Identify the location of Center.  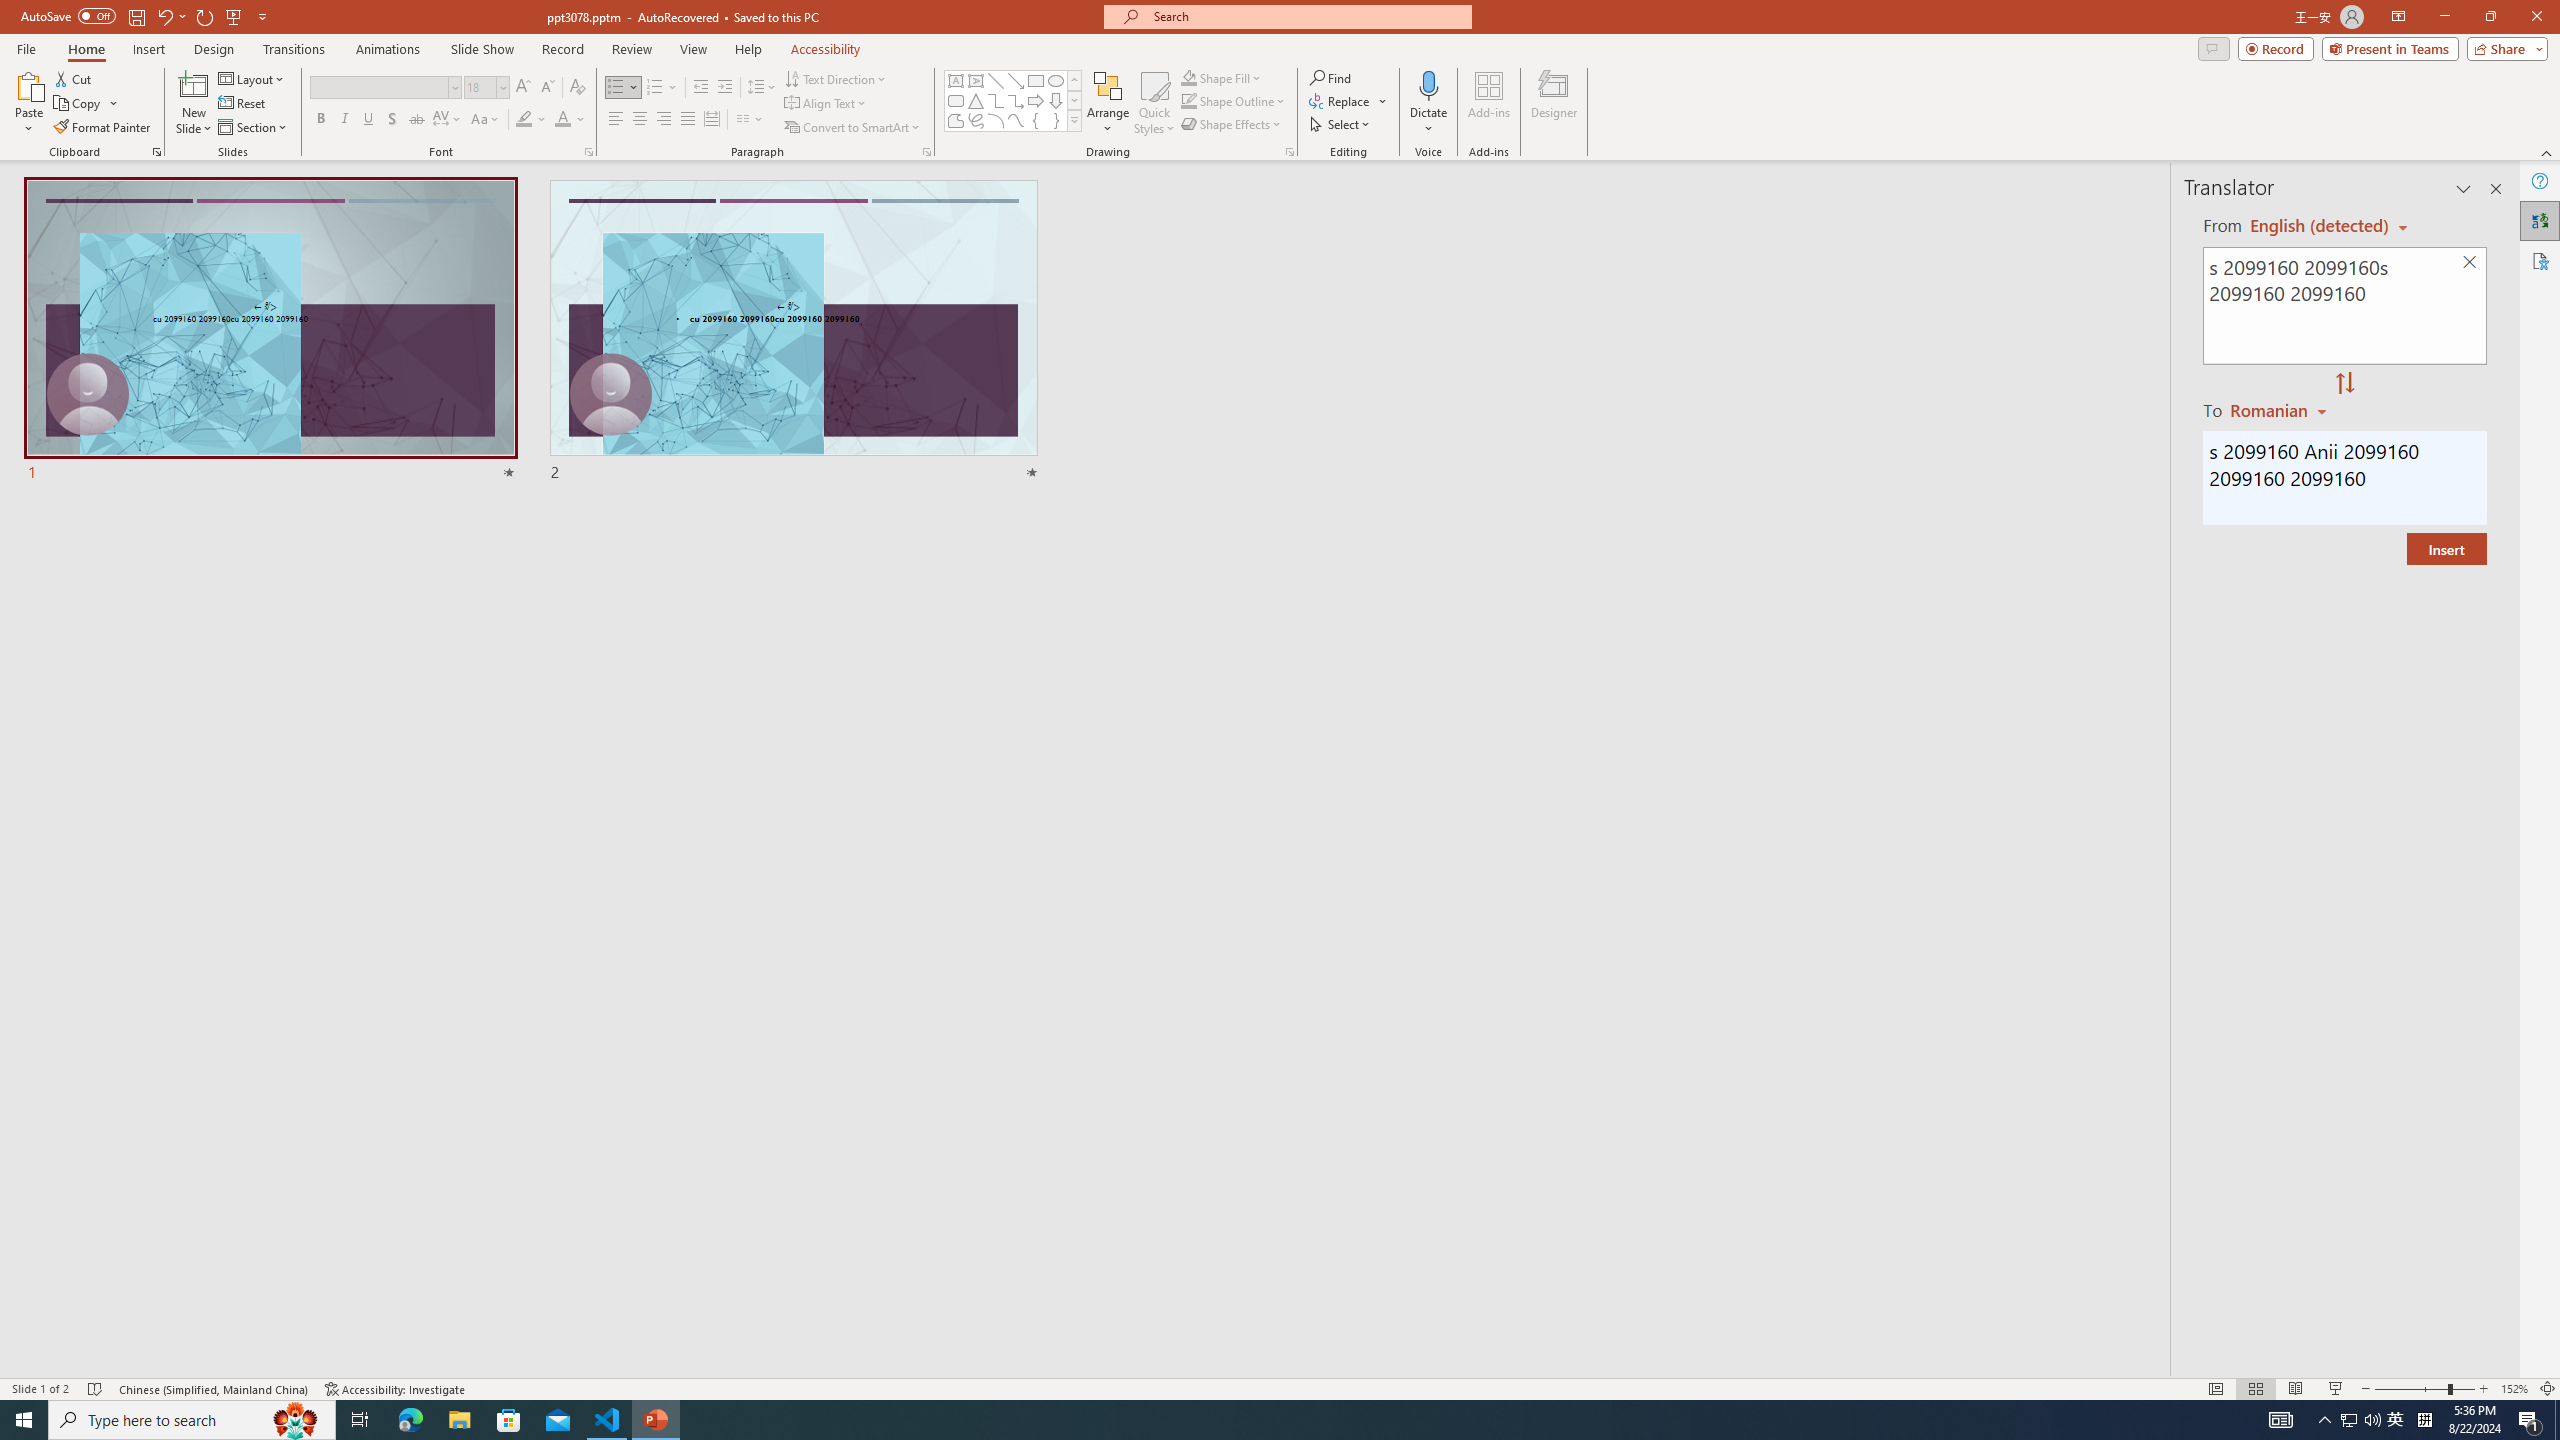
(640, 120).